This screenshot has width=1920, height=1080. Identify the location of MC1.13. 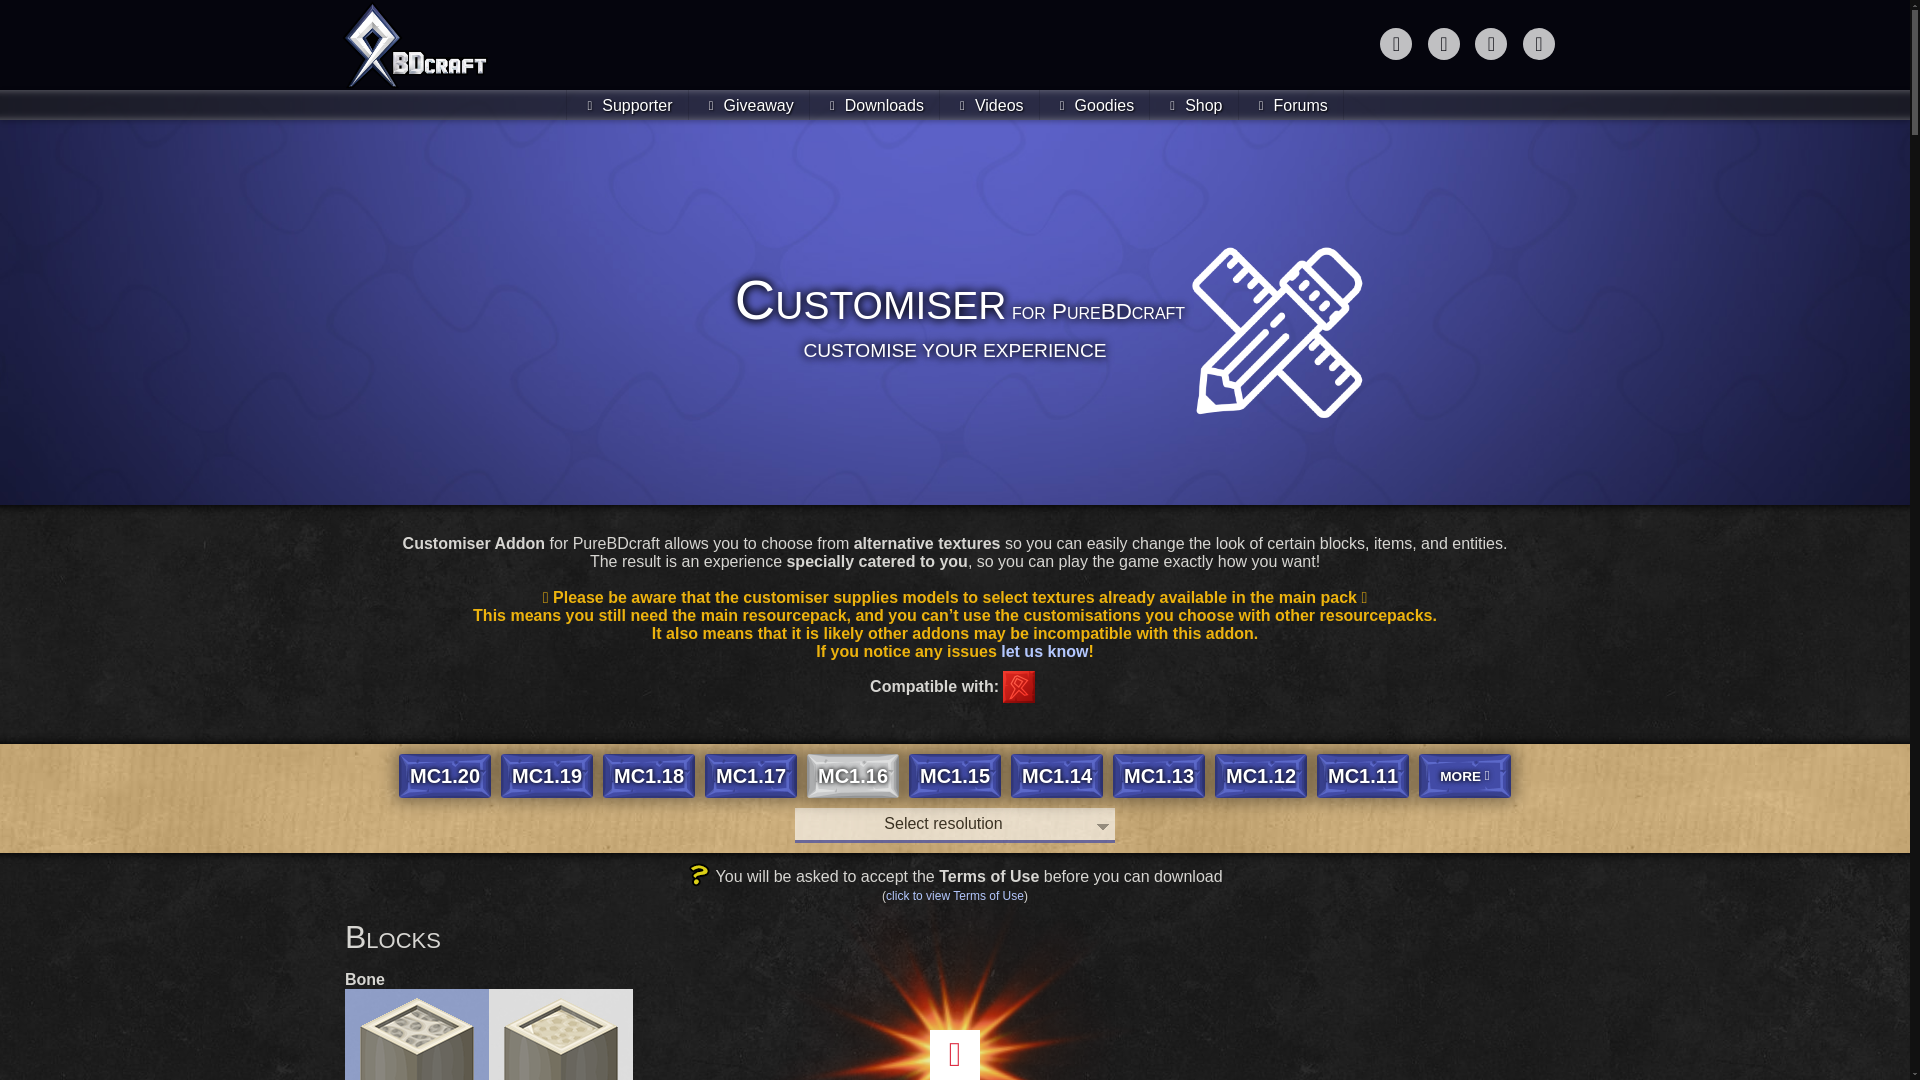
(1159, 776).